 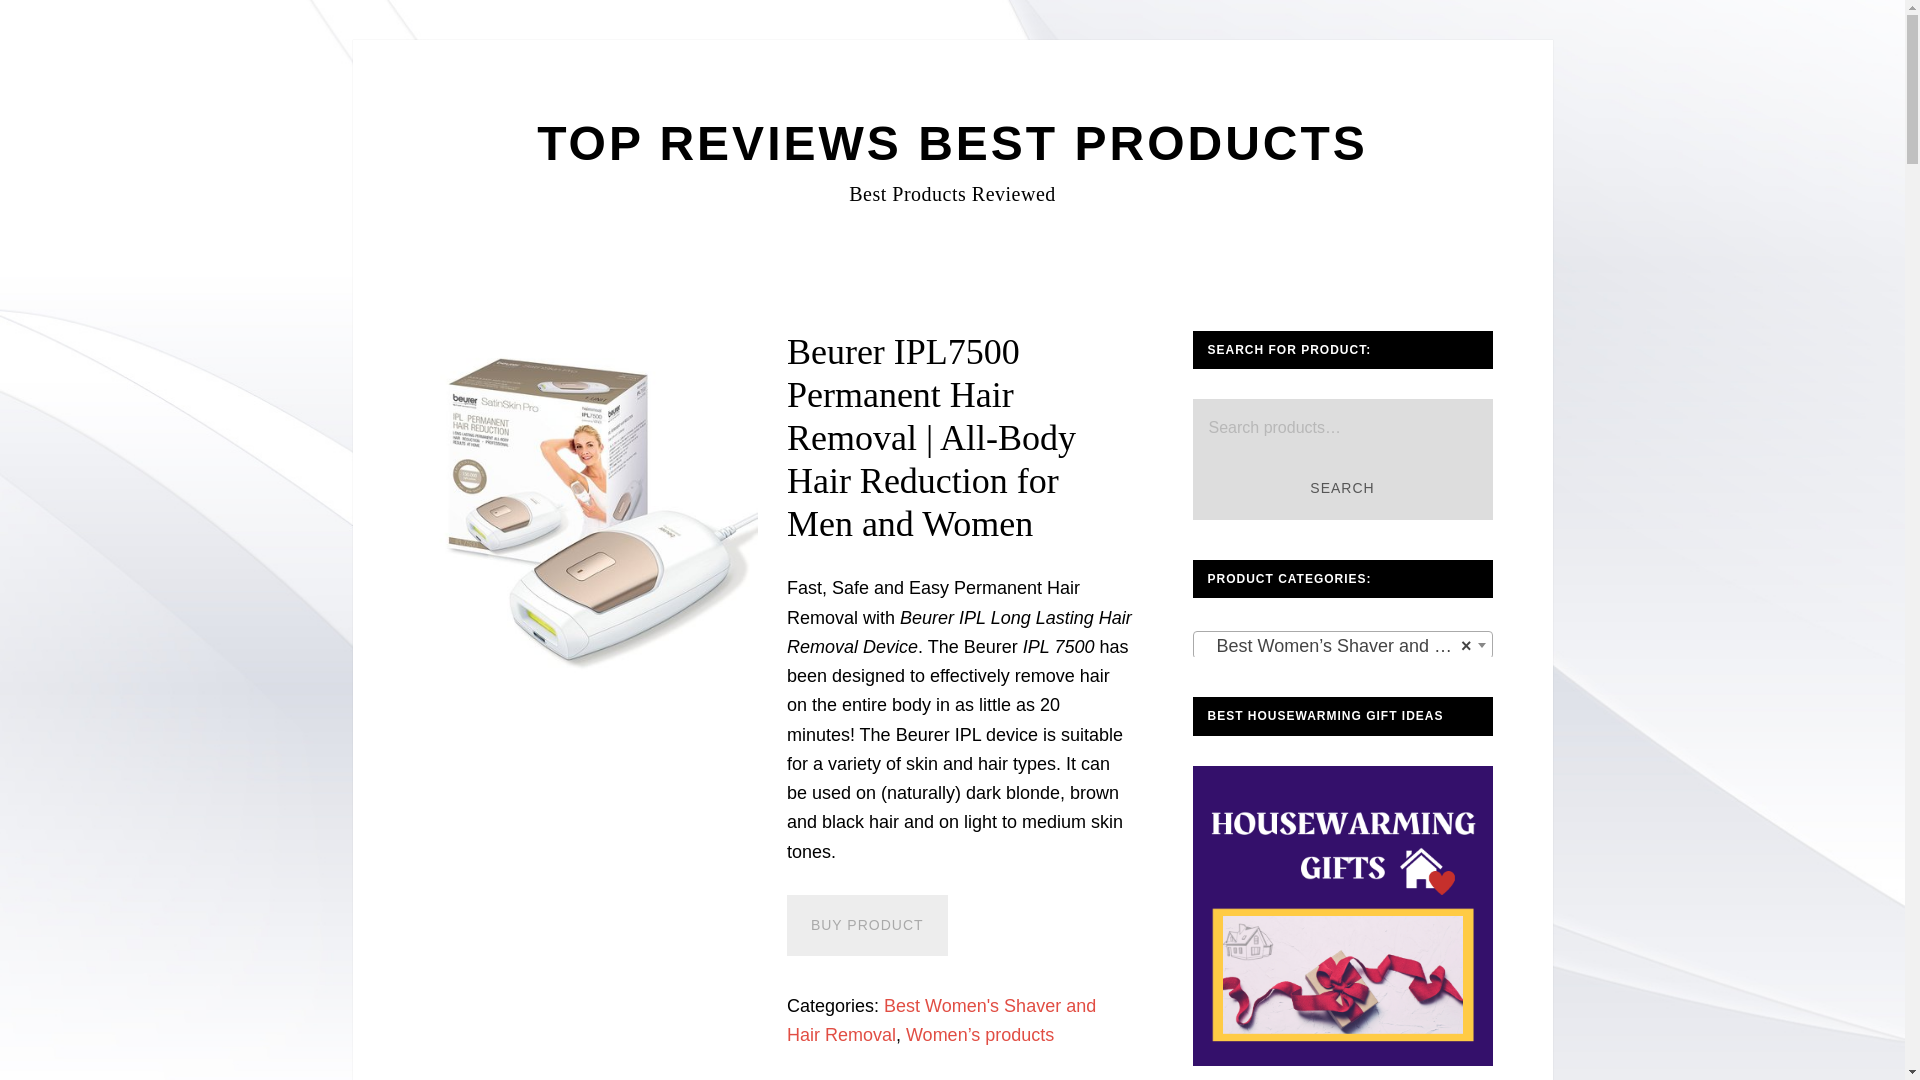 I want to click on TOP REVIEWS BEST PRODUCTS, so click(x=952, y=142).